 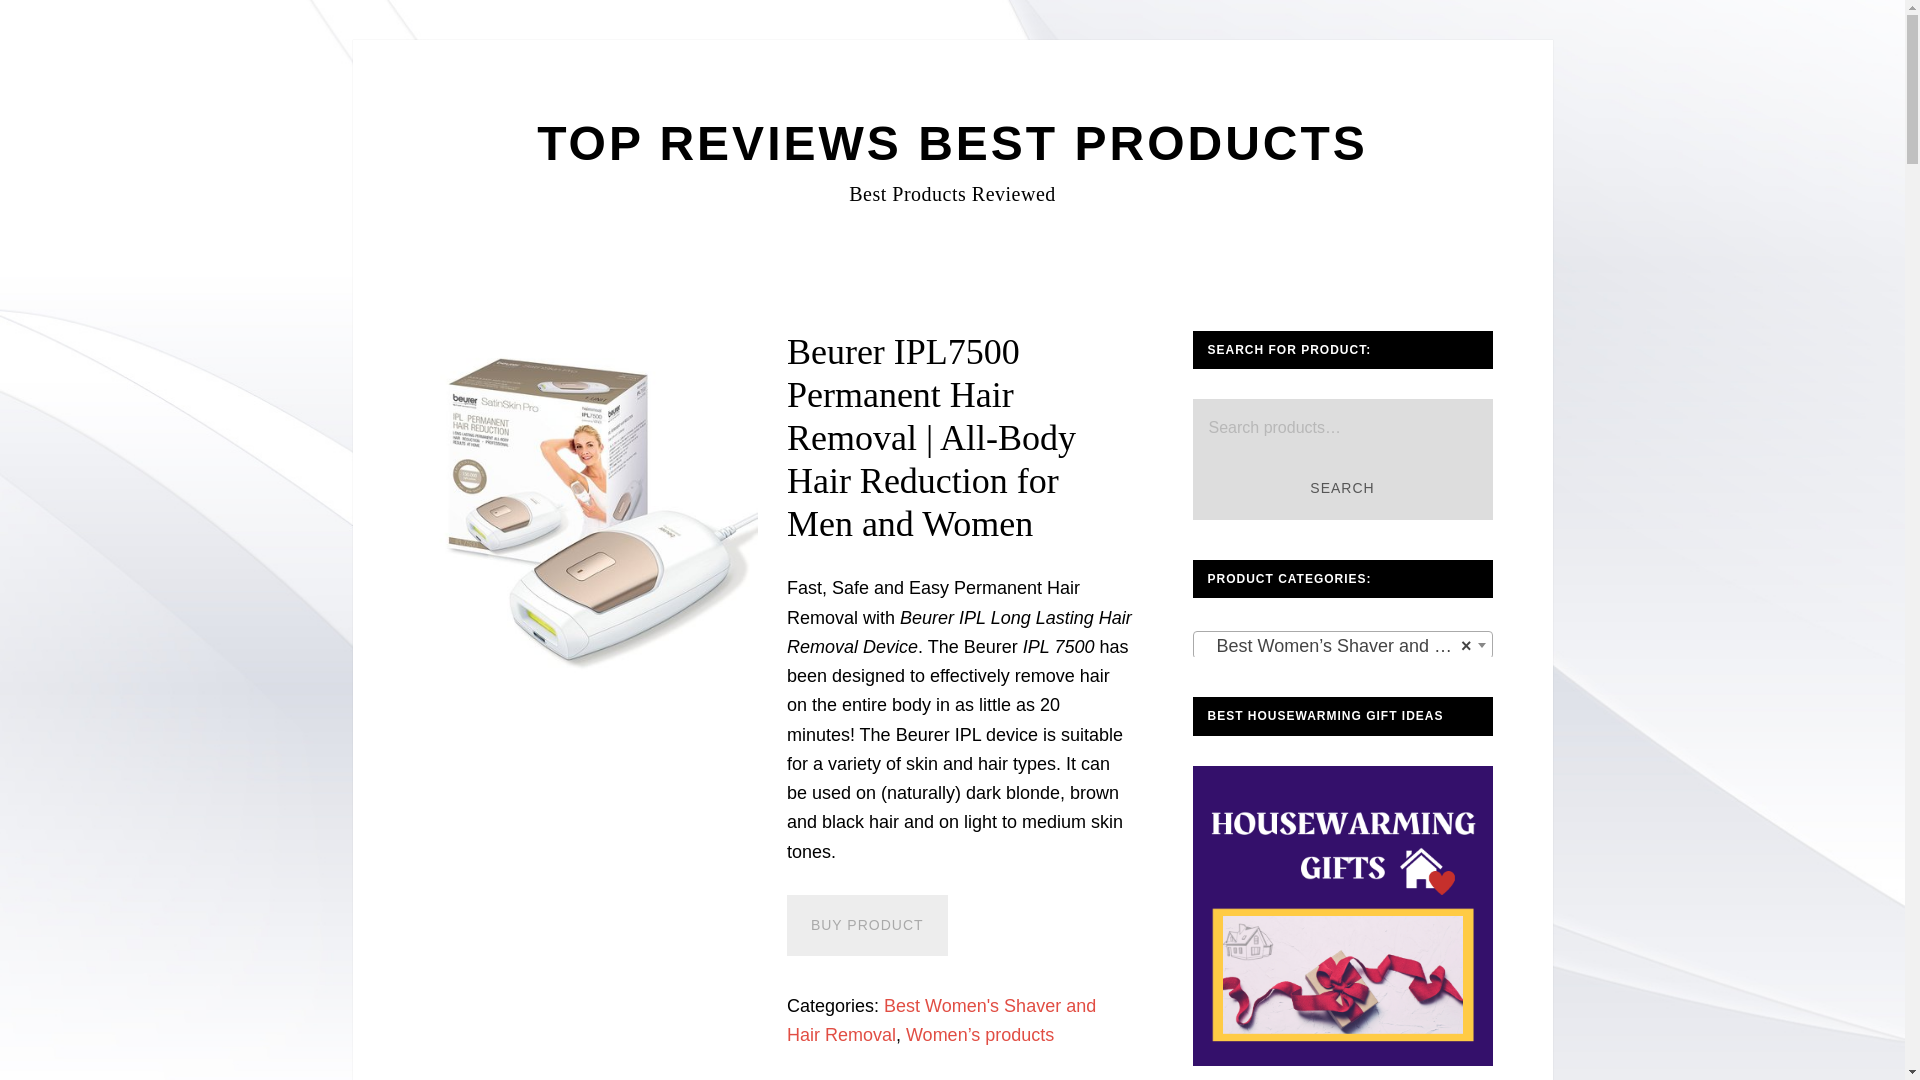 I want to click on TOP REVIEWS BEST PRODUCTS, so click(x=952, y=142).